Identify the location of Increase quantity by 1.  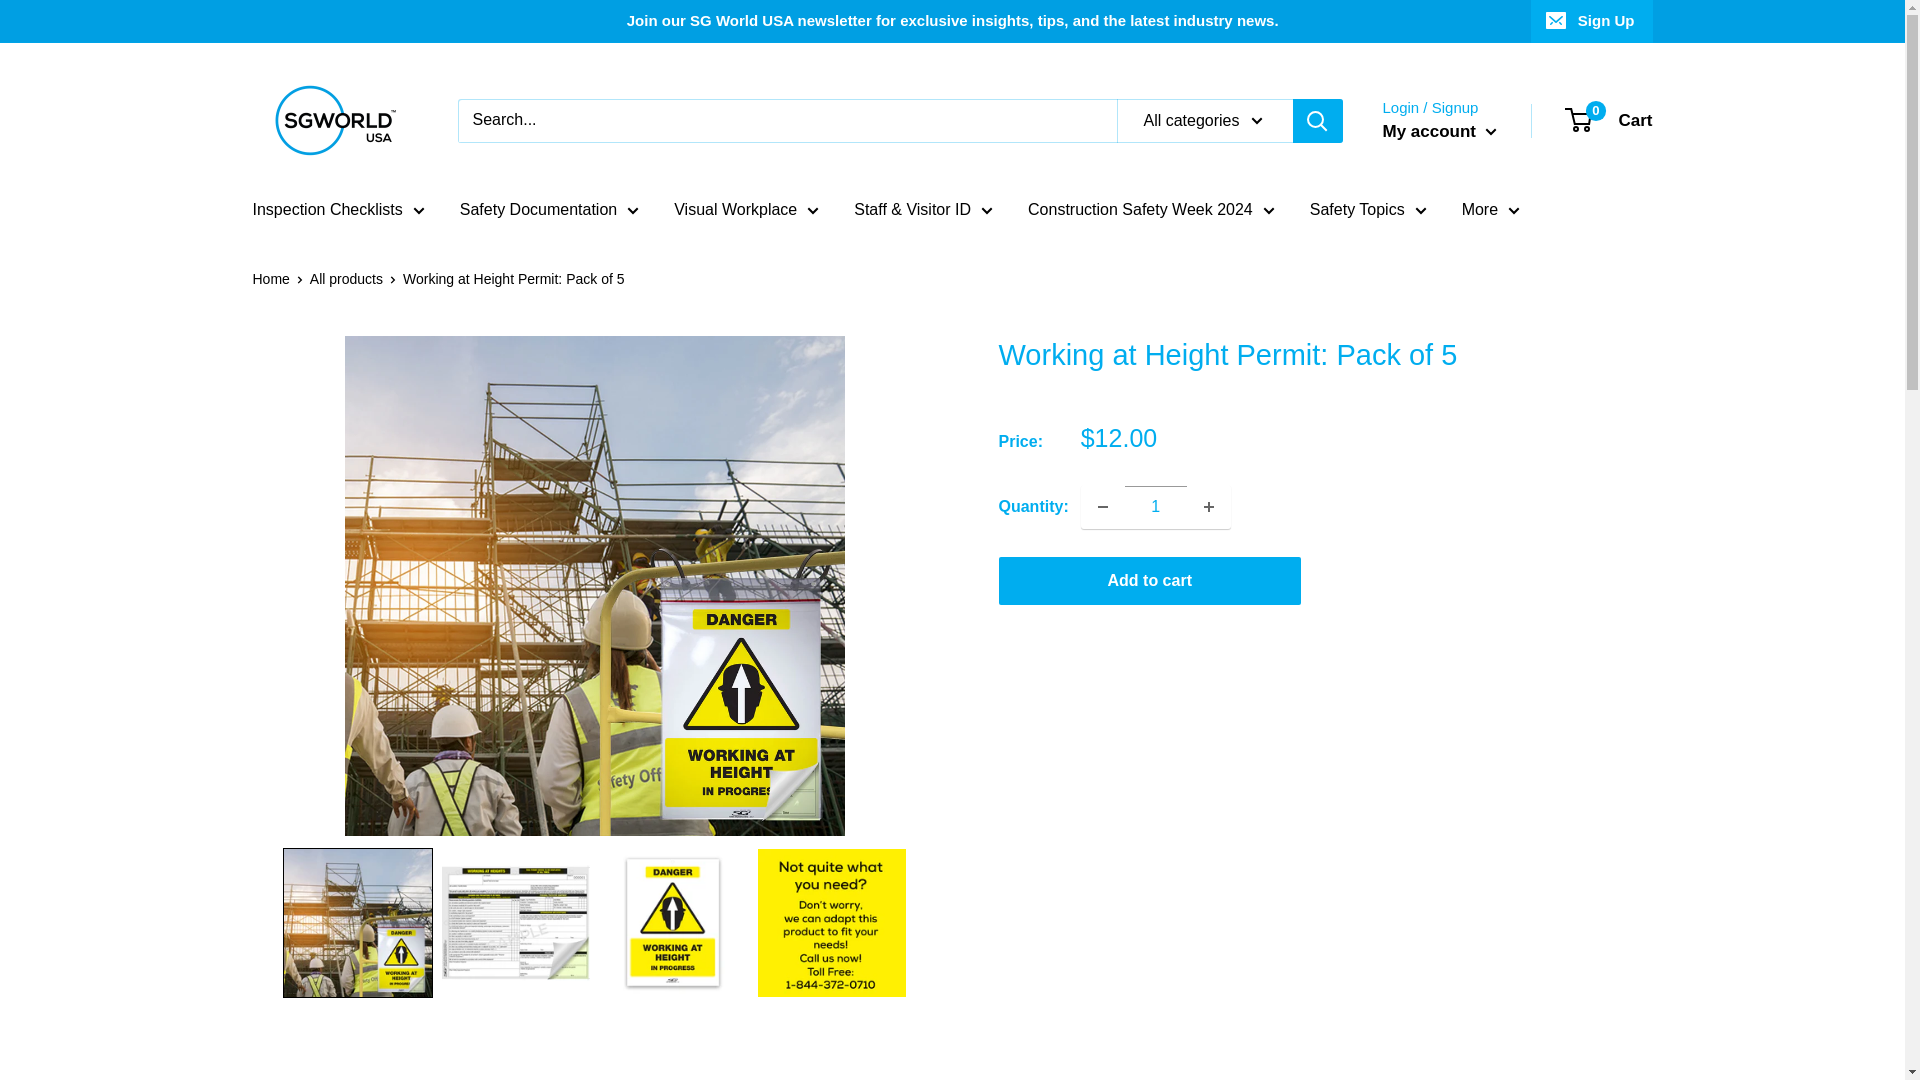
(1209, 507).